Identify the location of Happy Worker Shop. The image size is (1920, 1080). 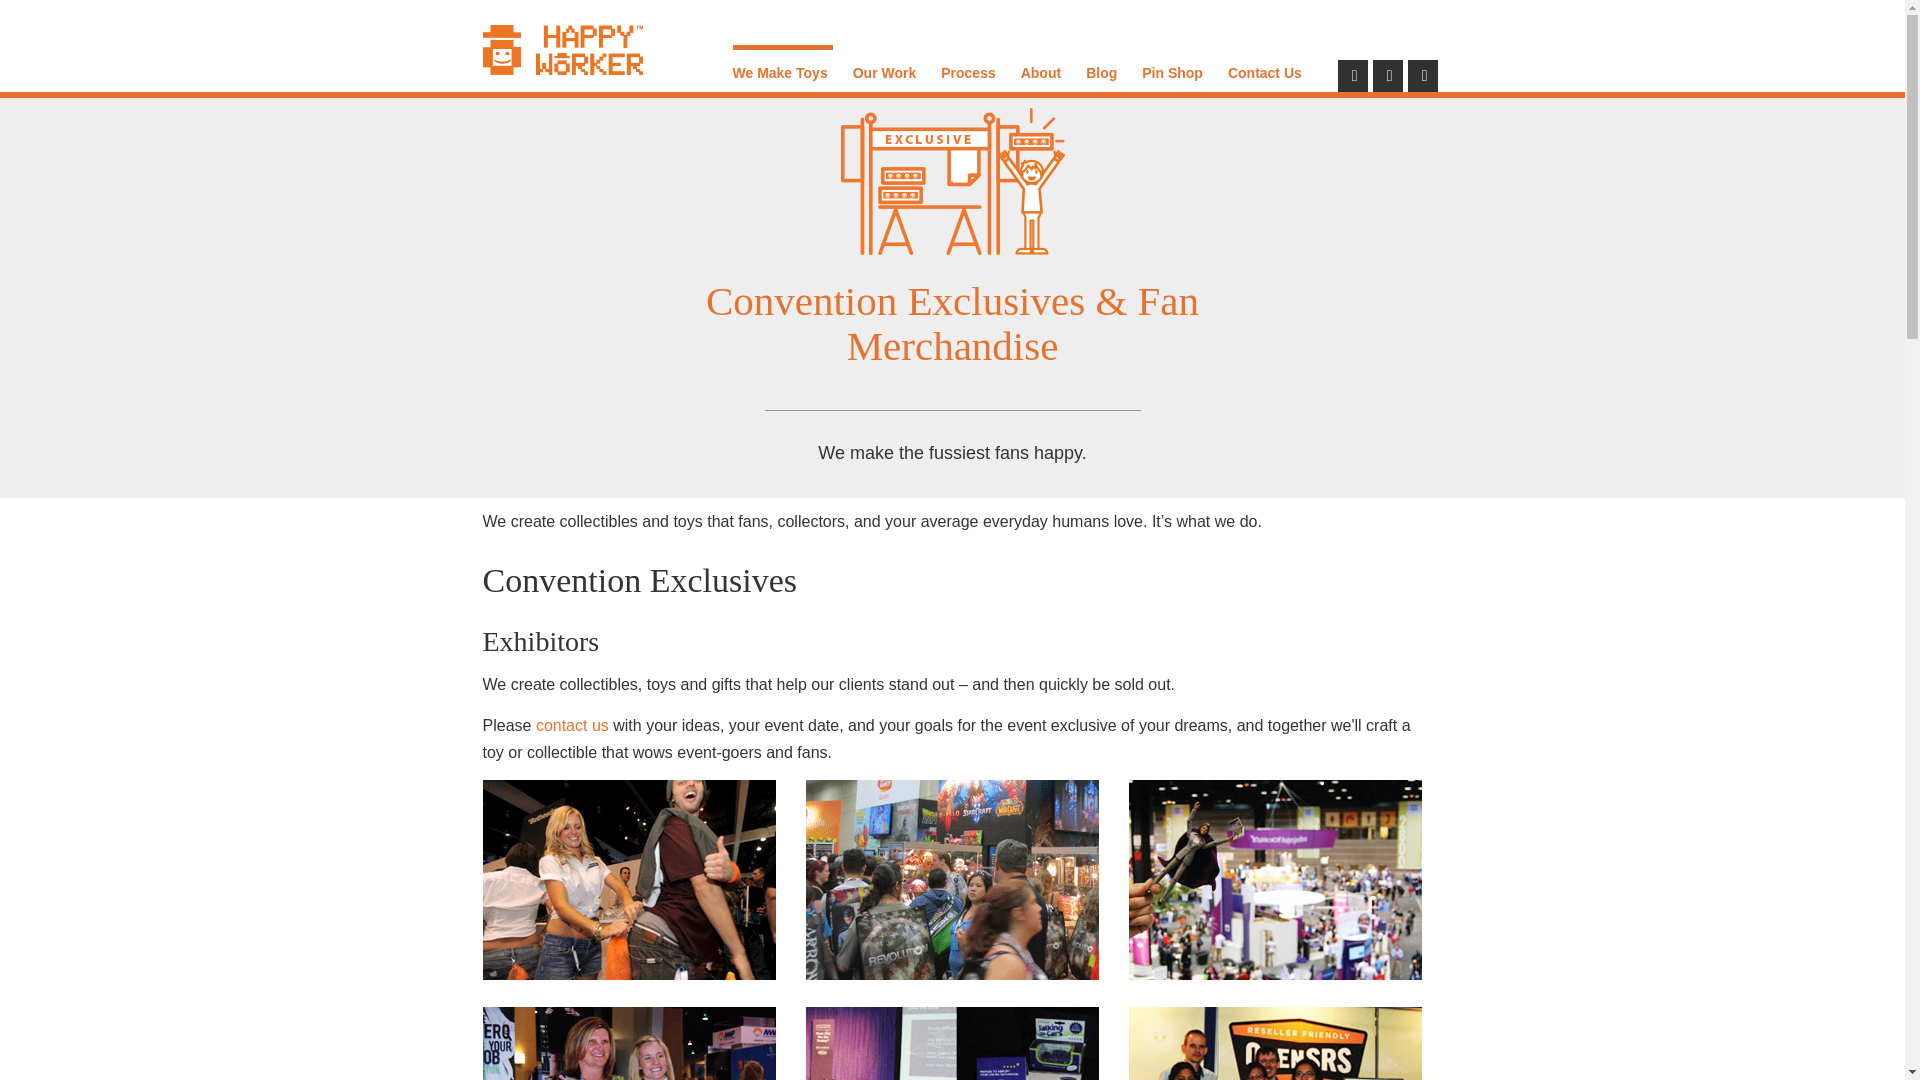
(1174, 66).